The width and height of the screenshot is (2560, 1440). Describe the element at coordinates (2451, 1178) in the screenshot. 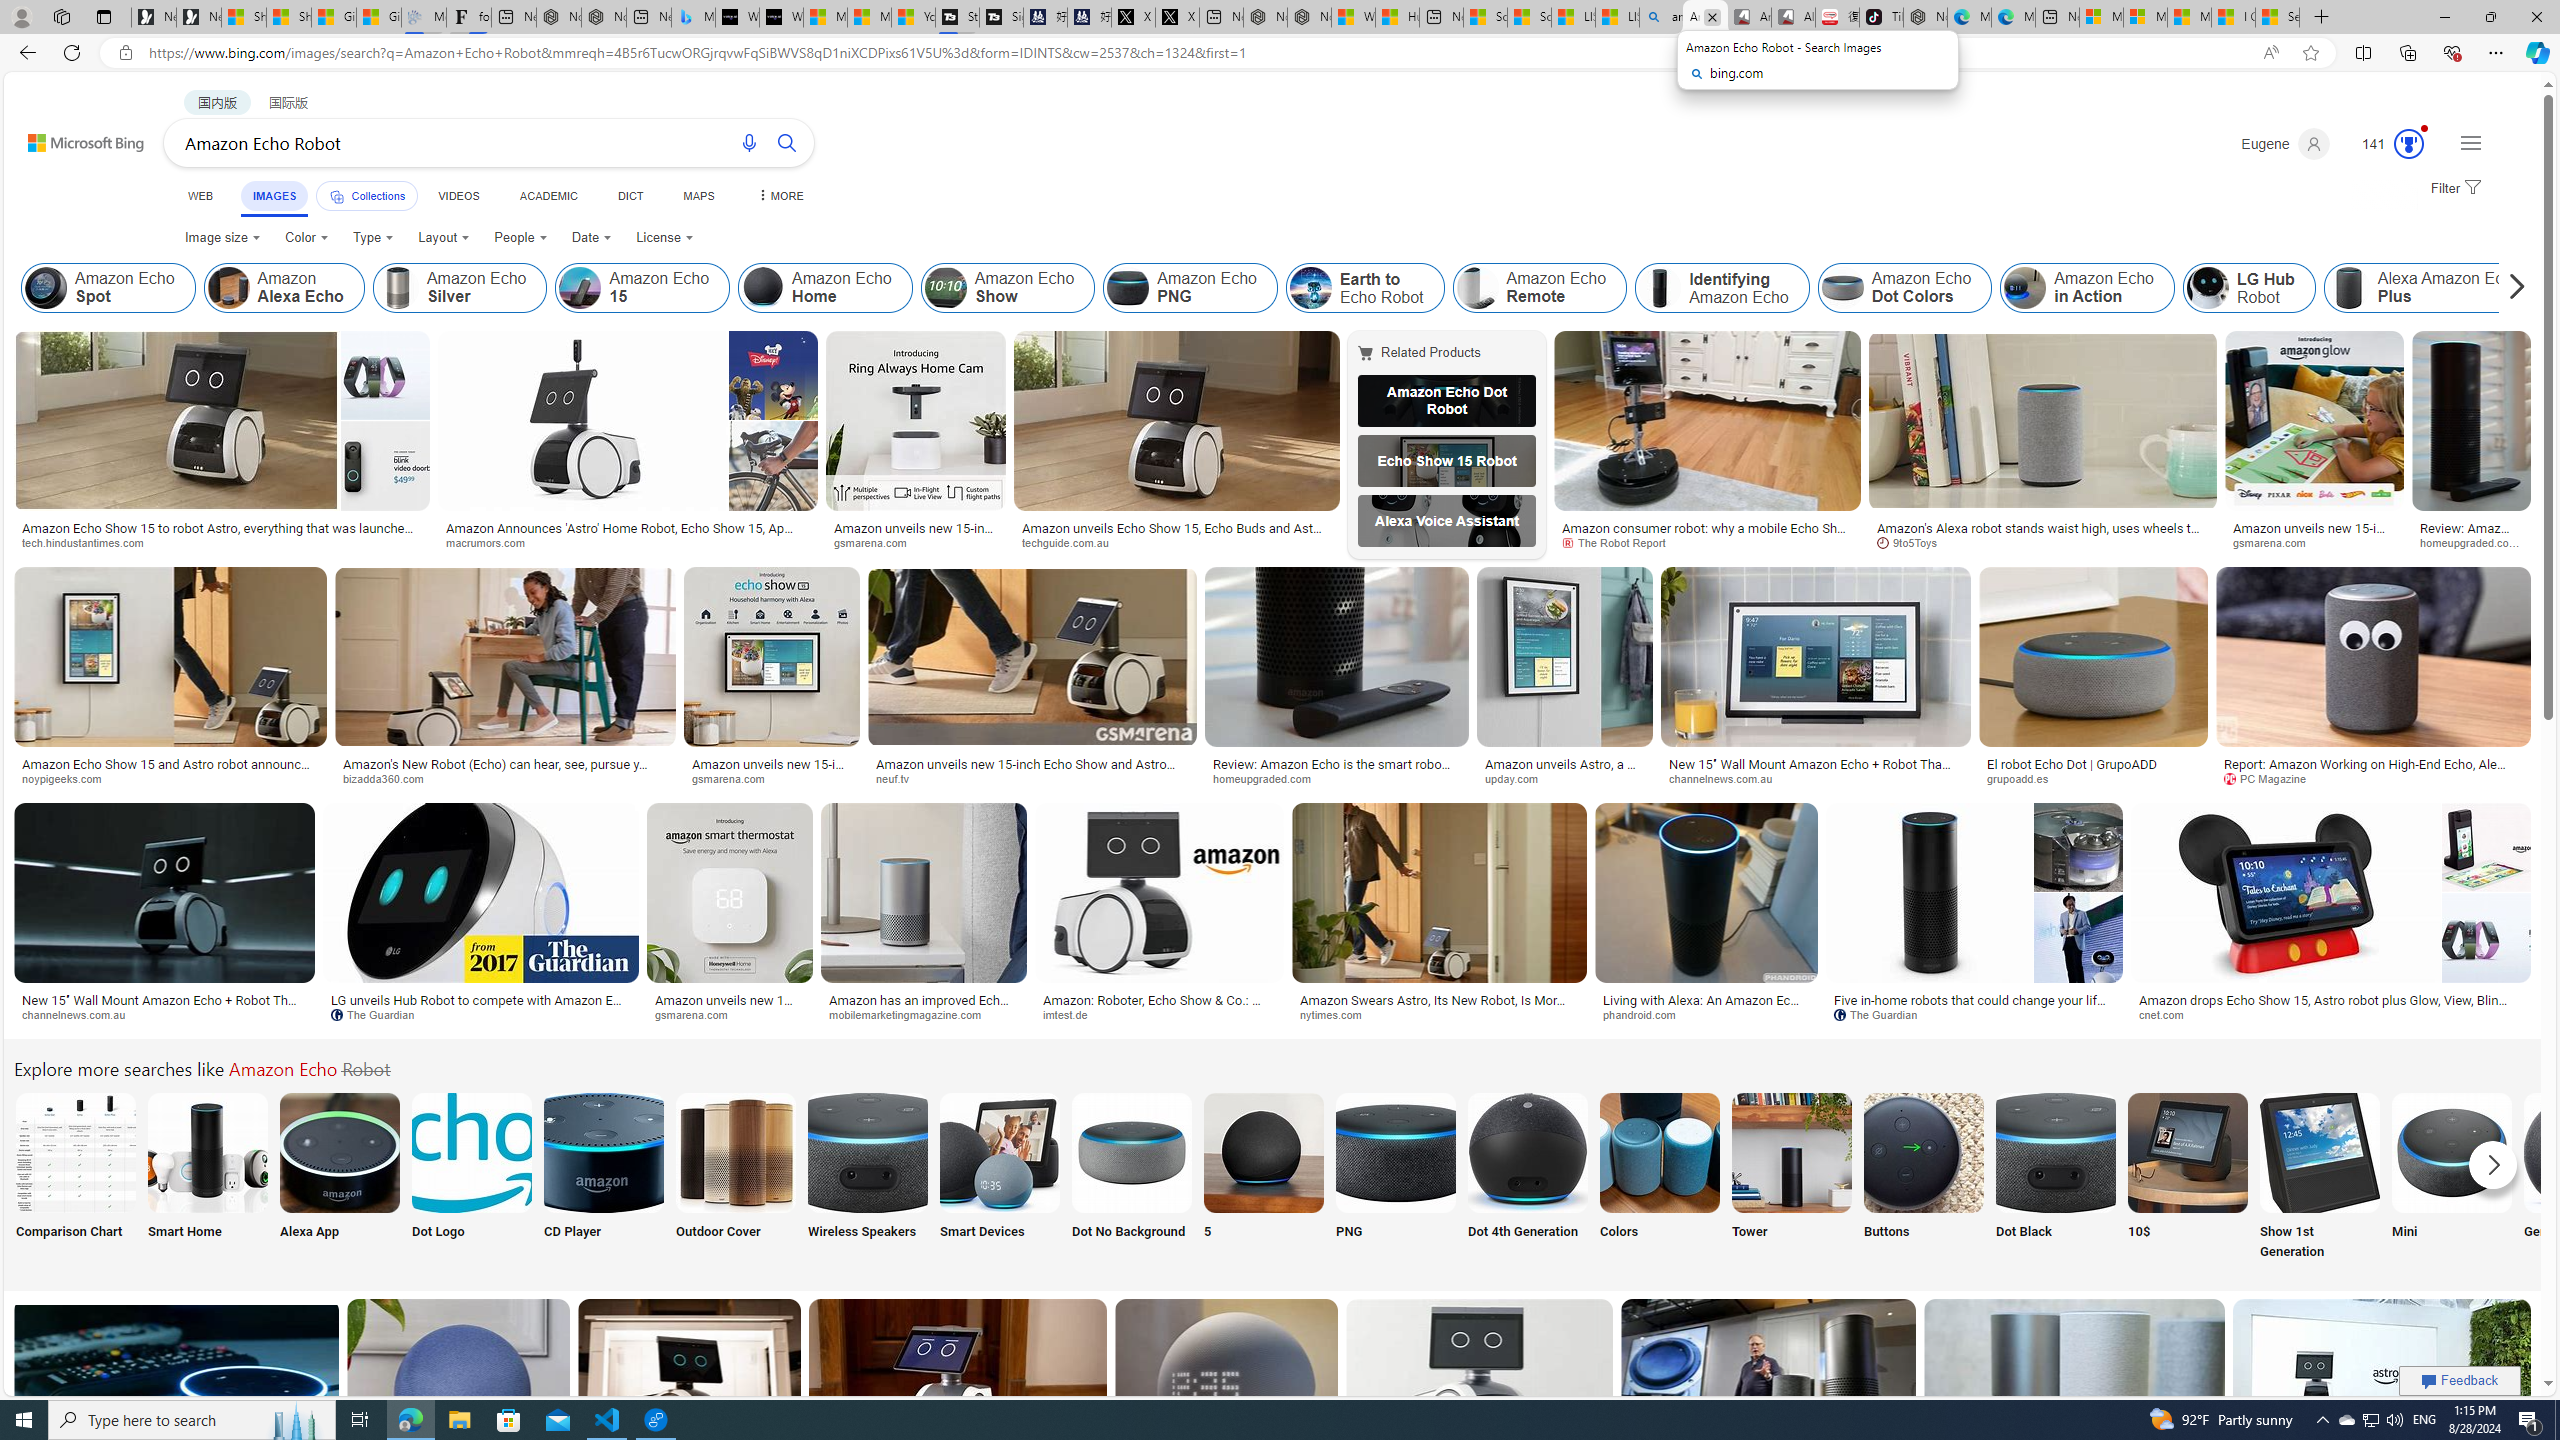

I see `Amazon Echo Mini Mini` at that location.